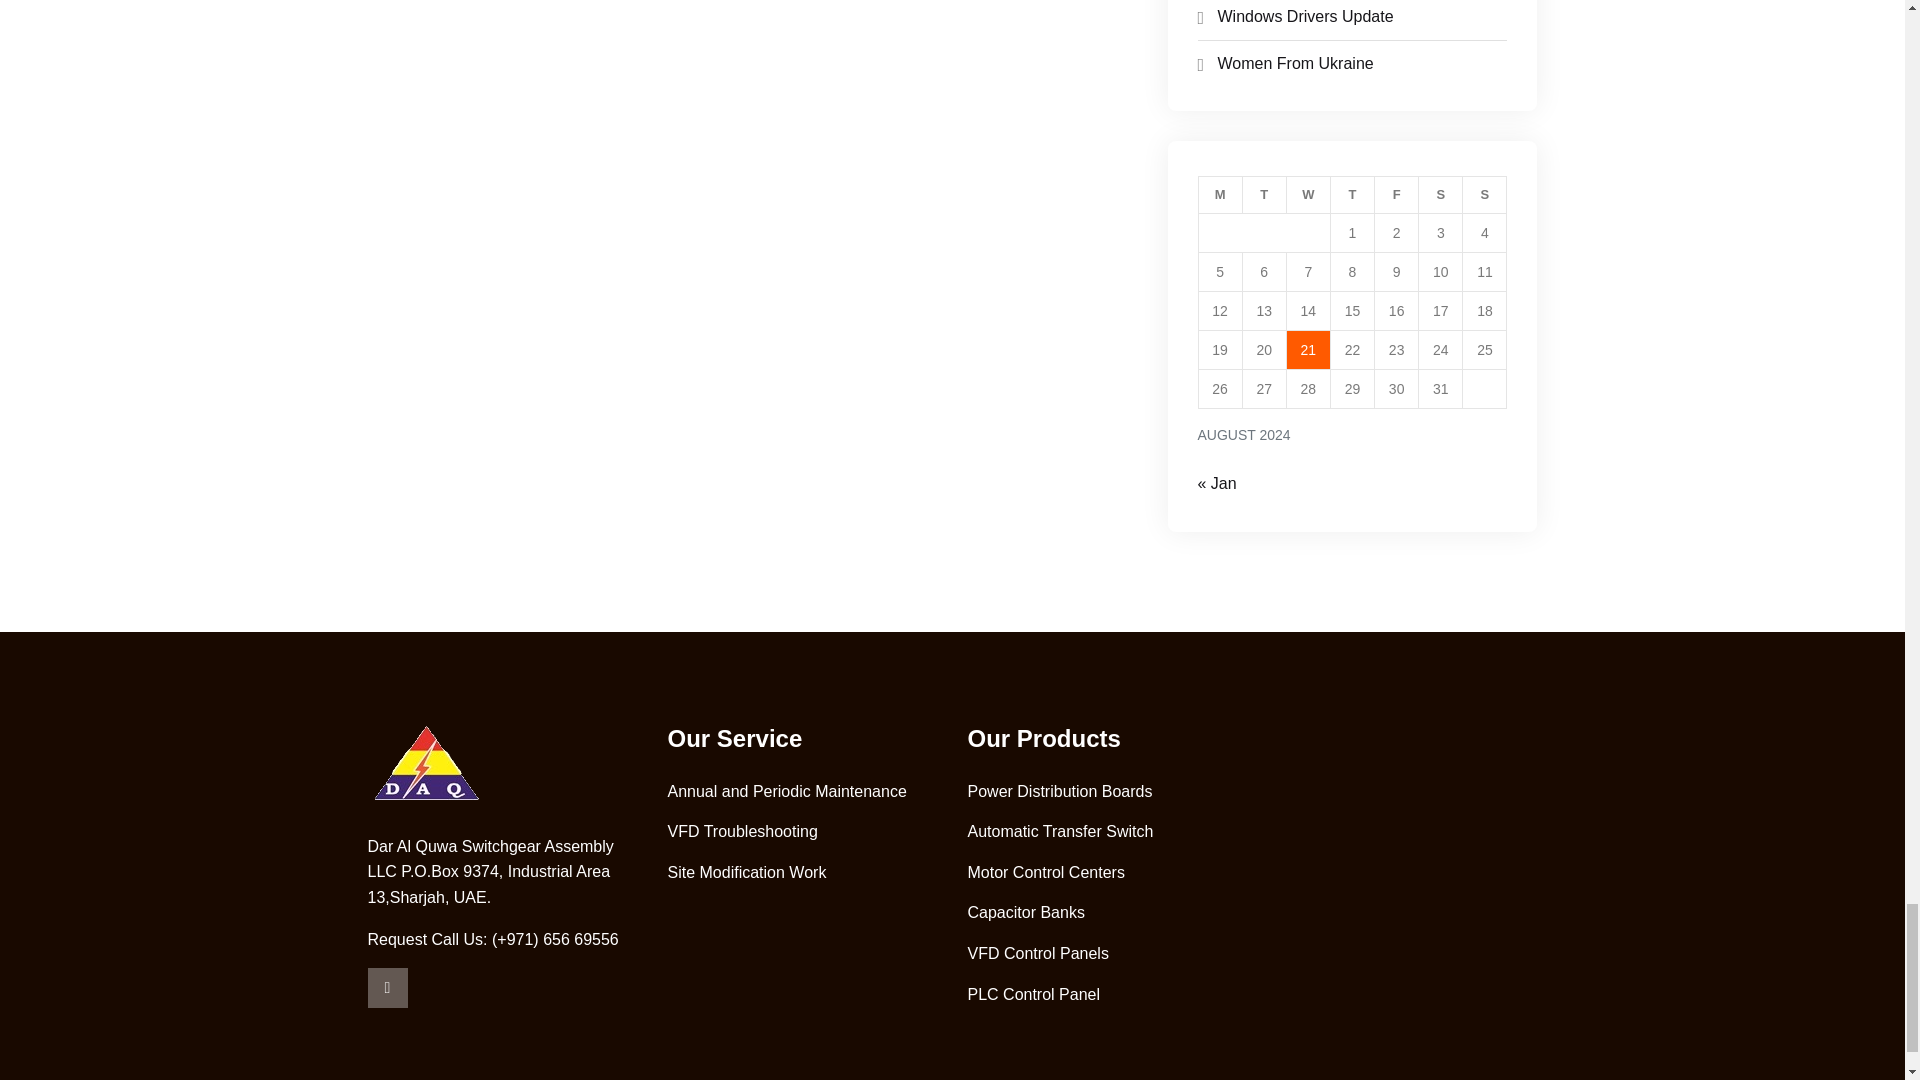  Describe the element at coordinates (1440, 195) in the screenshot. I see `Saturday` at that location.